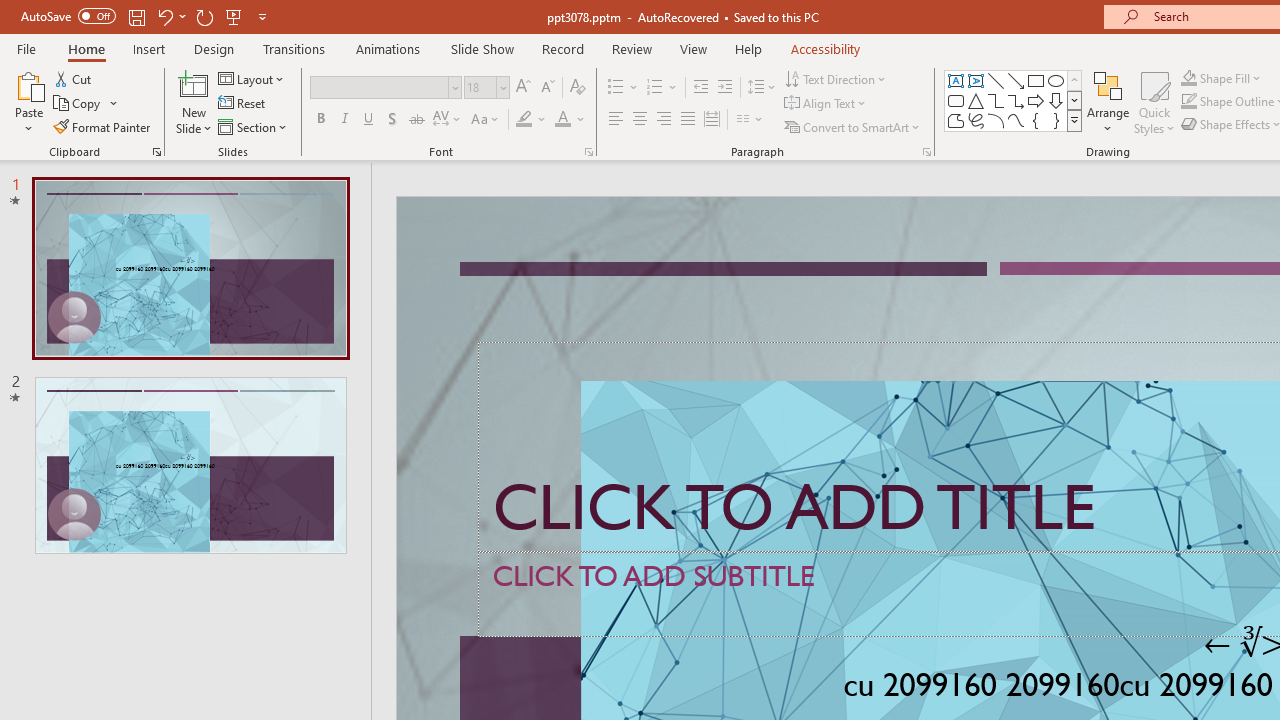  What do you see at coordinates (624, 88) in the screenshot?
I see `Bullets` at bounding box center [624, 88].